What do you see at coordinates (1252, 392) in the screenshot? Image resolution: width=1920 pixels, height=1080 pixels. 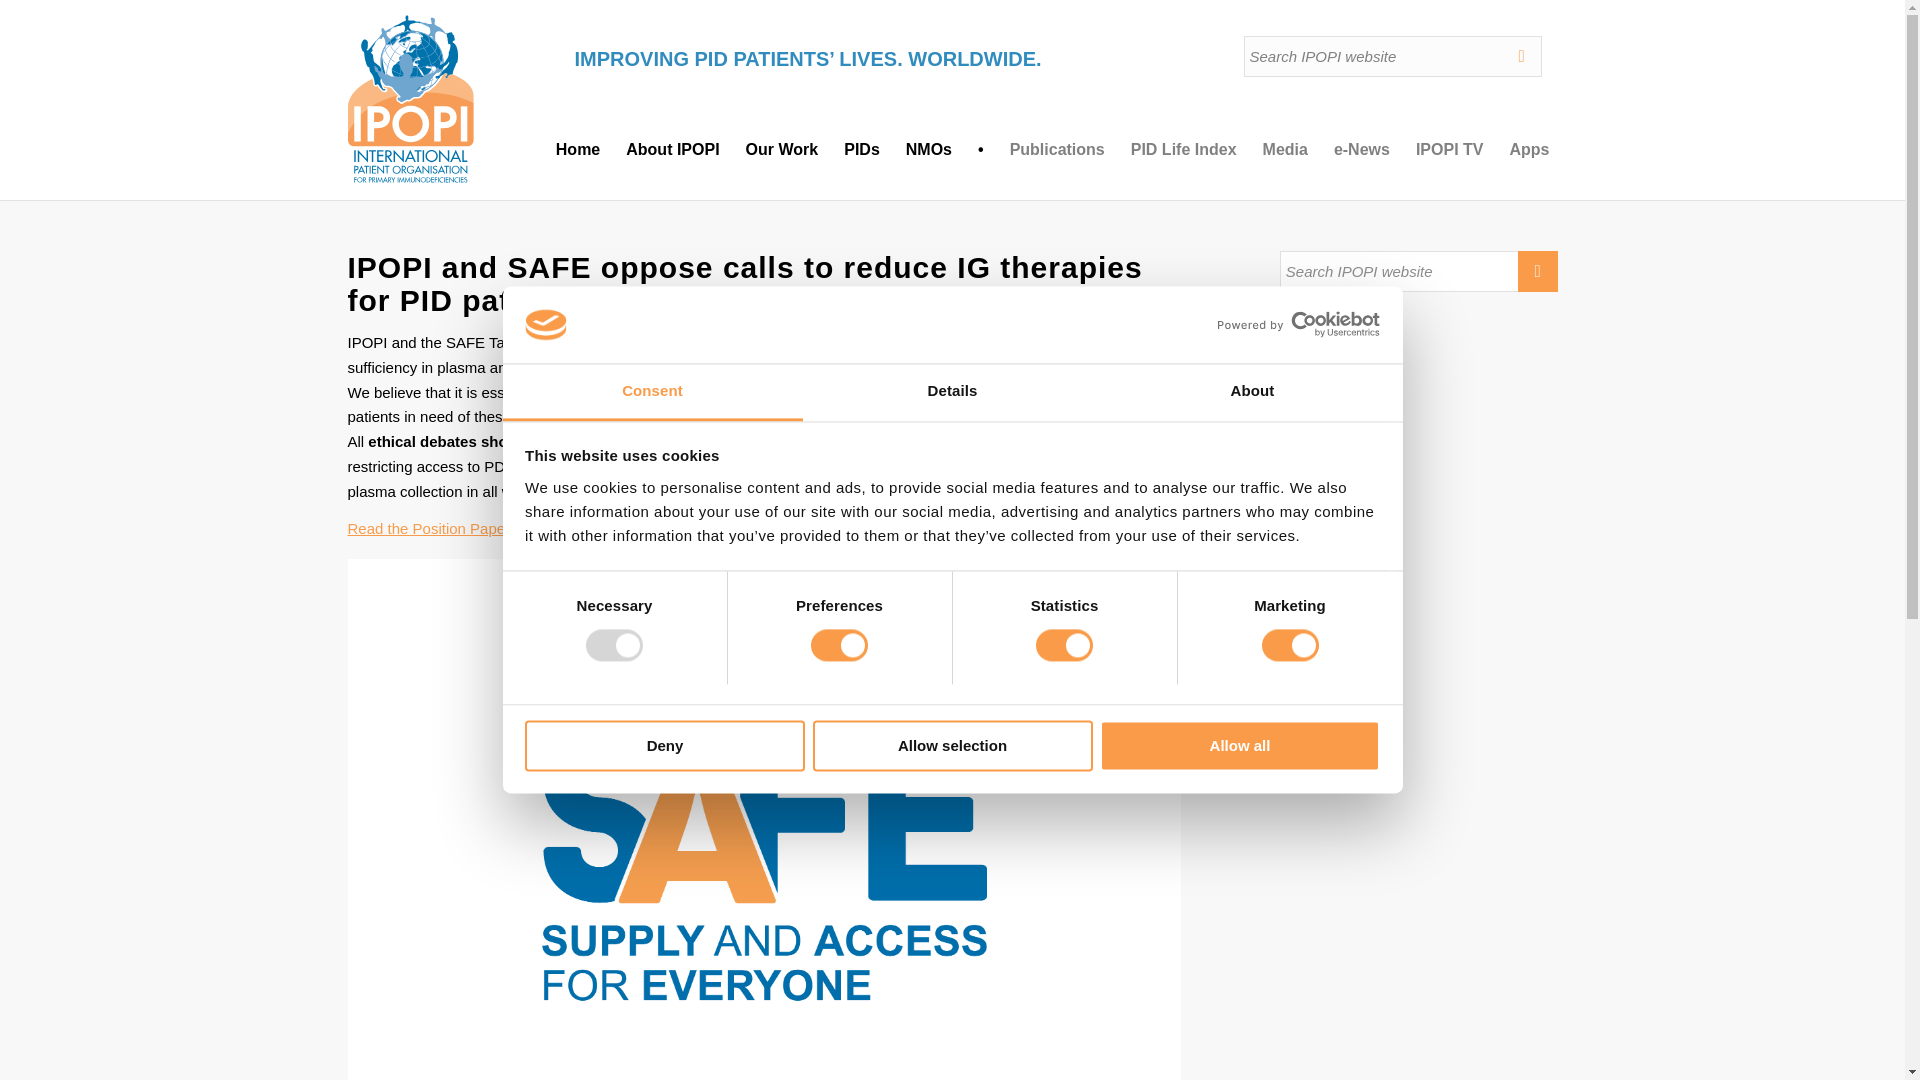 I see `About` at bounding box center [1252, 392].